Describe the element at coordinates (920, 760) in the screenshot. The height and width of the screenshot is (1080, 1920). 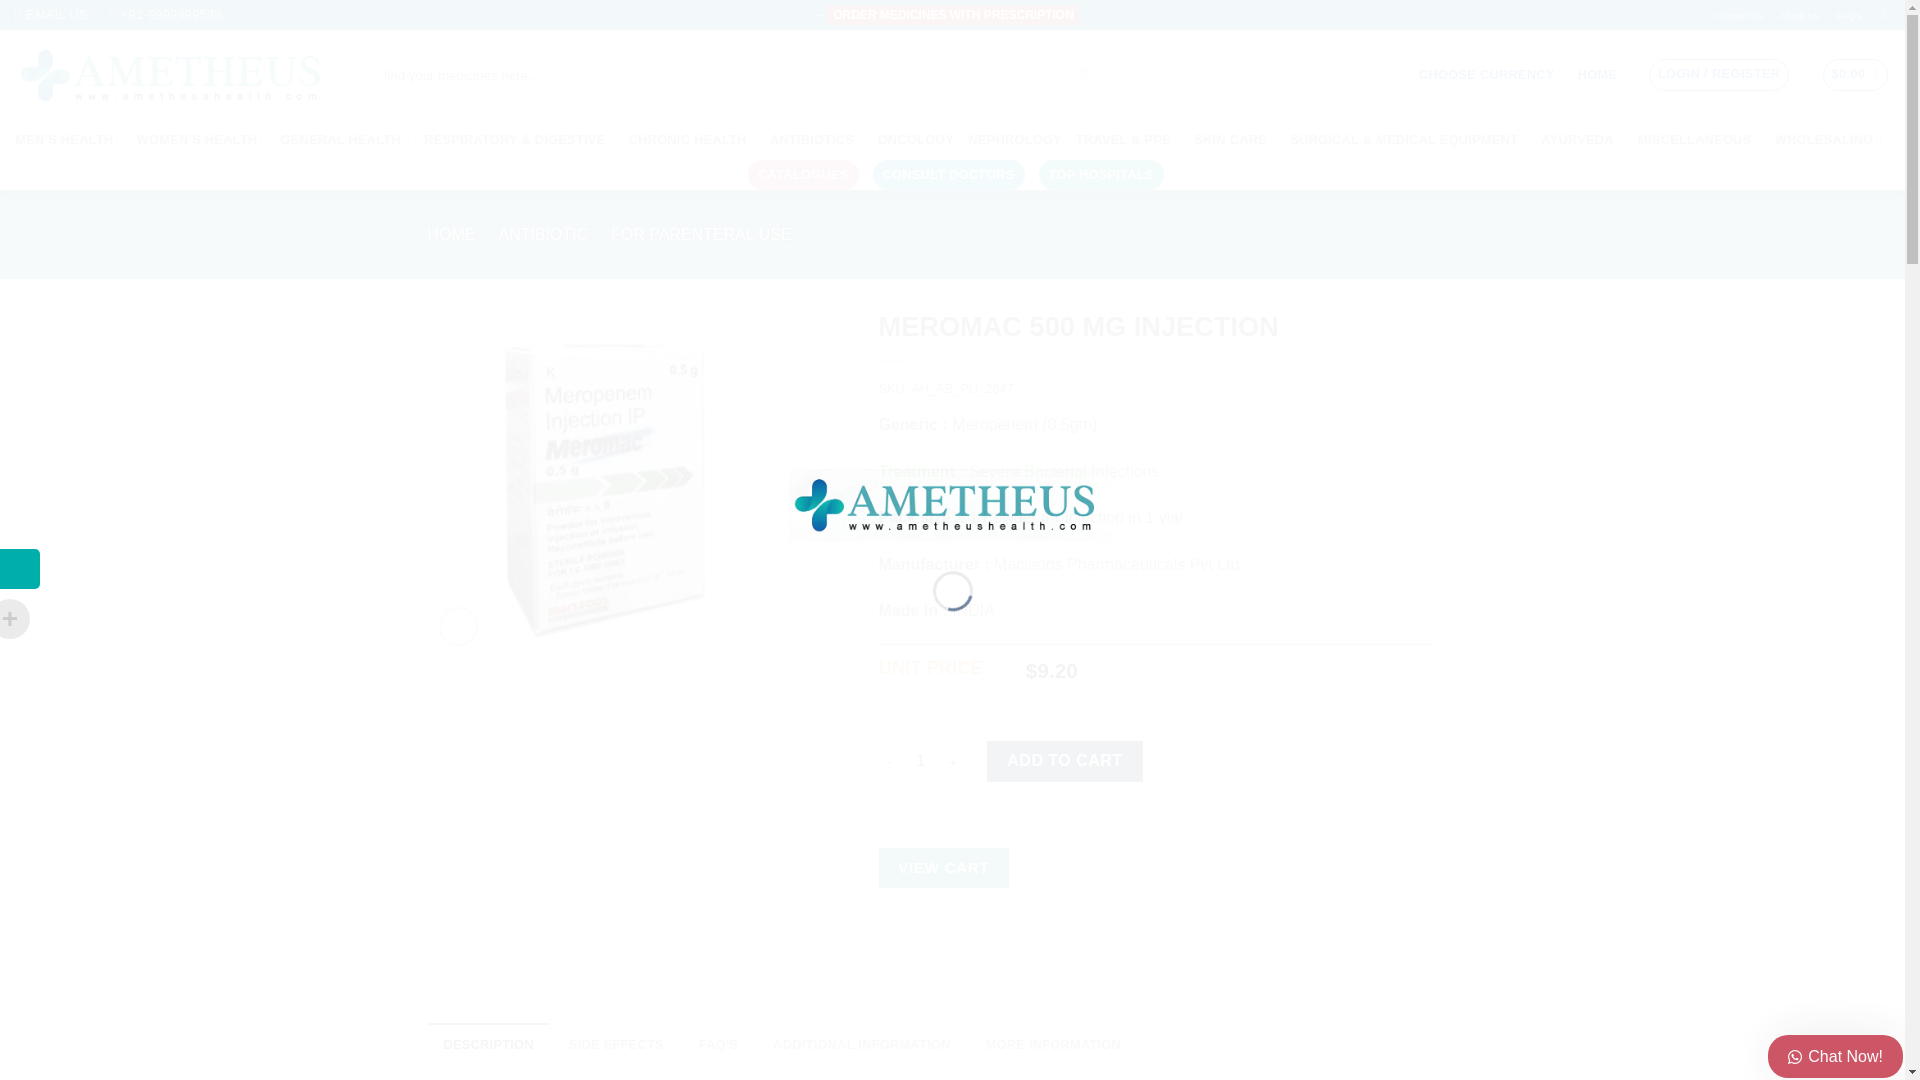
I see `Qty` at that location.